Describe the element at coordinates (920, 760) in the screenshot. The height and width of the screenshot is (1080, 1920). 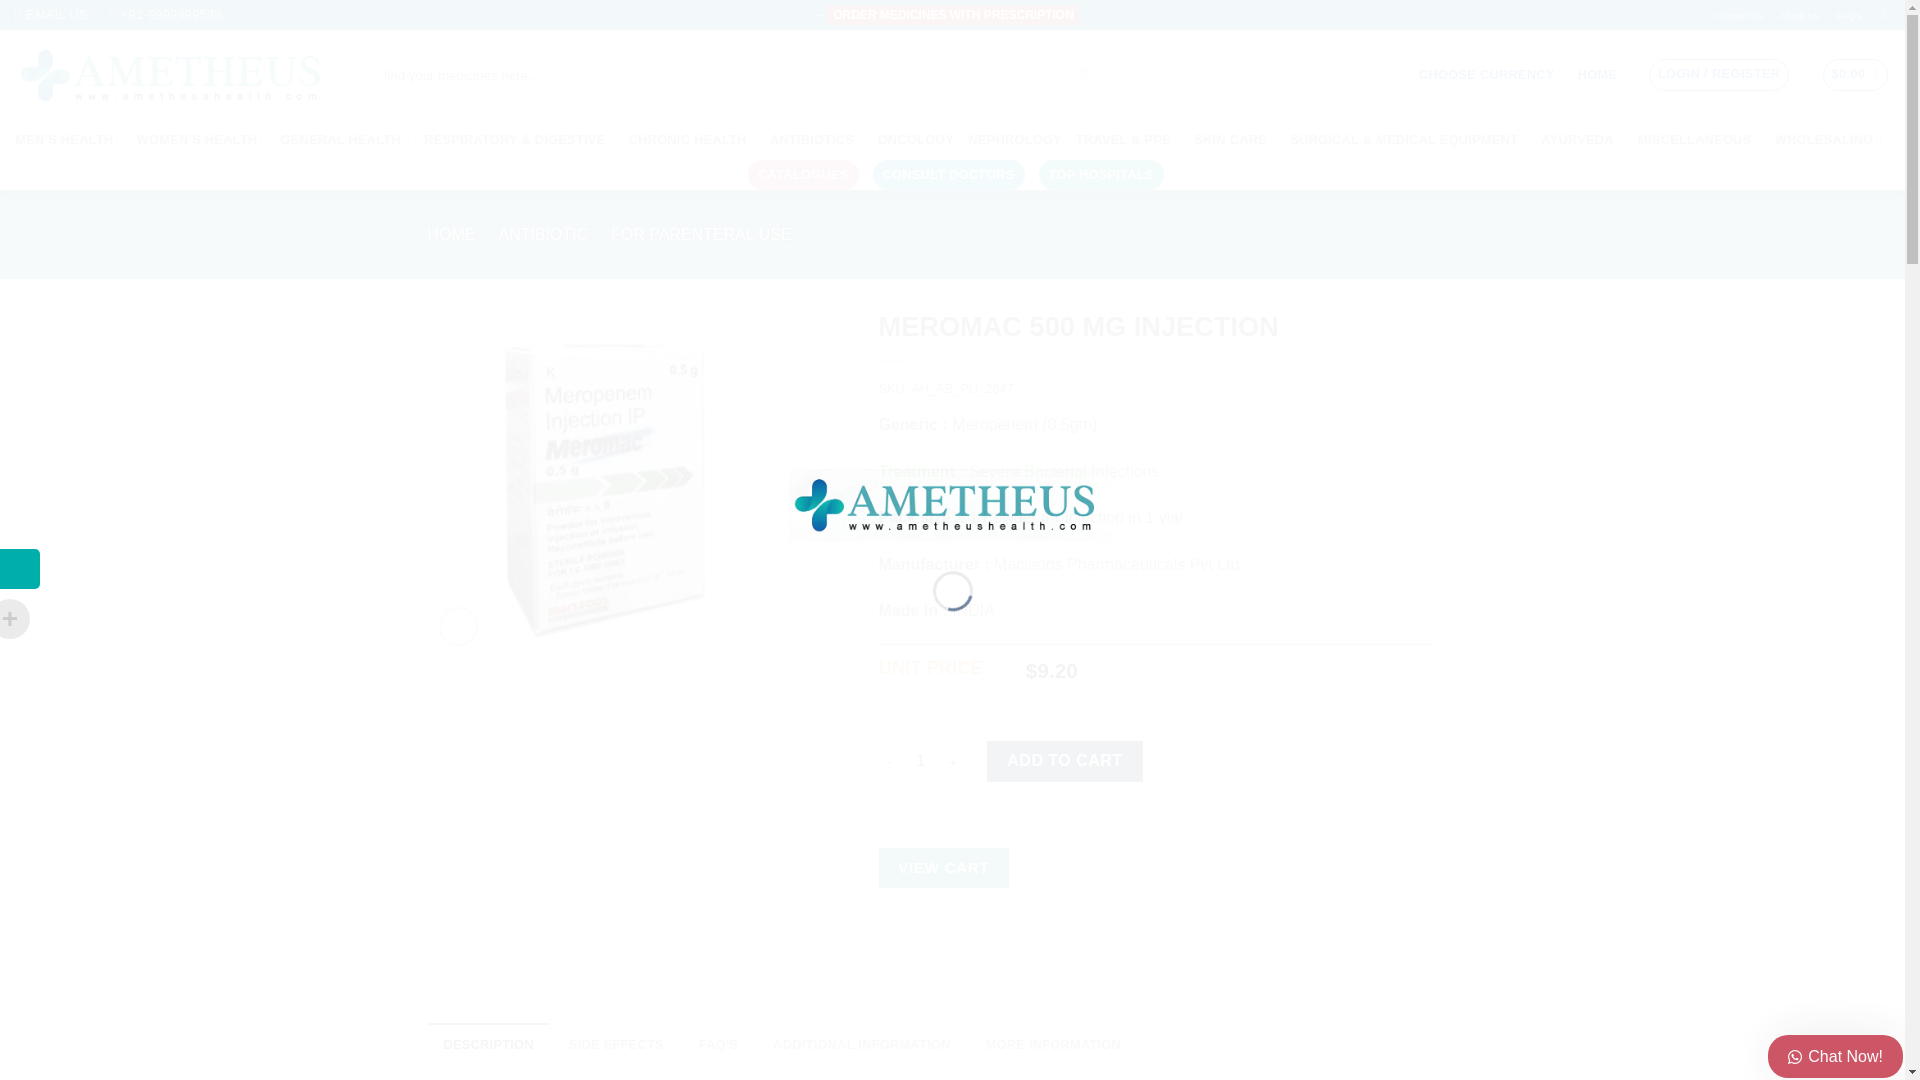
I see `Qty` at that location.